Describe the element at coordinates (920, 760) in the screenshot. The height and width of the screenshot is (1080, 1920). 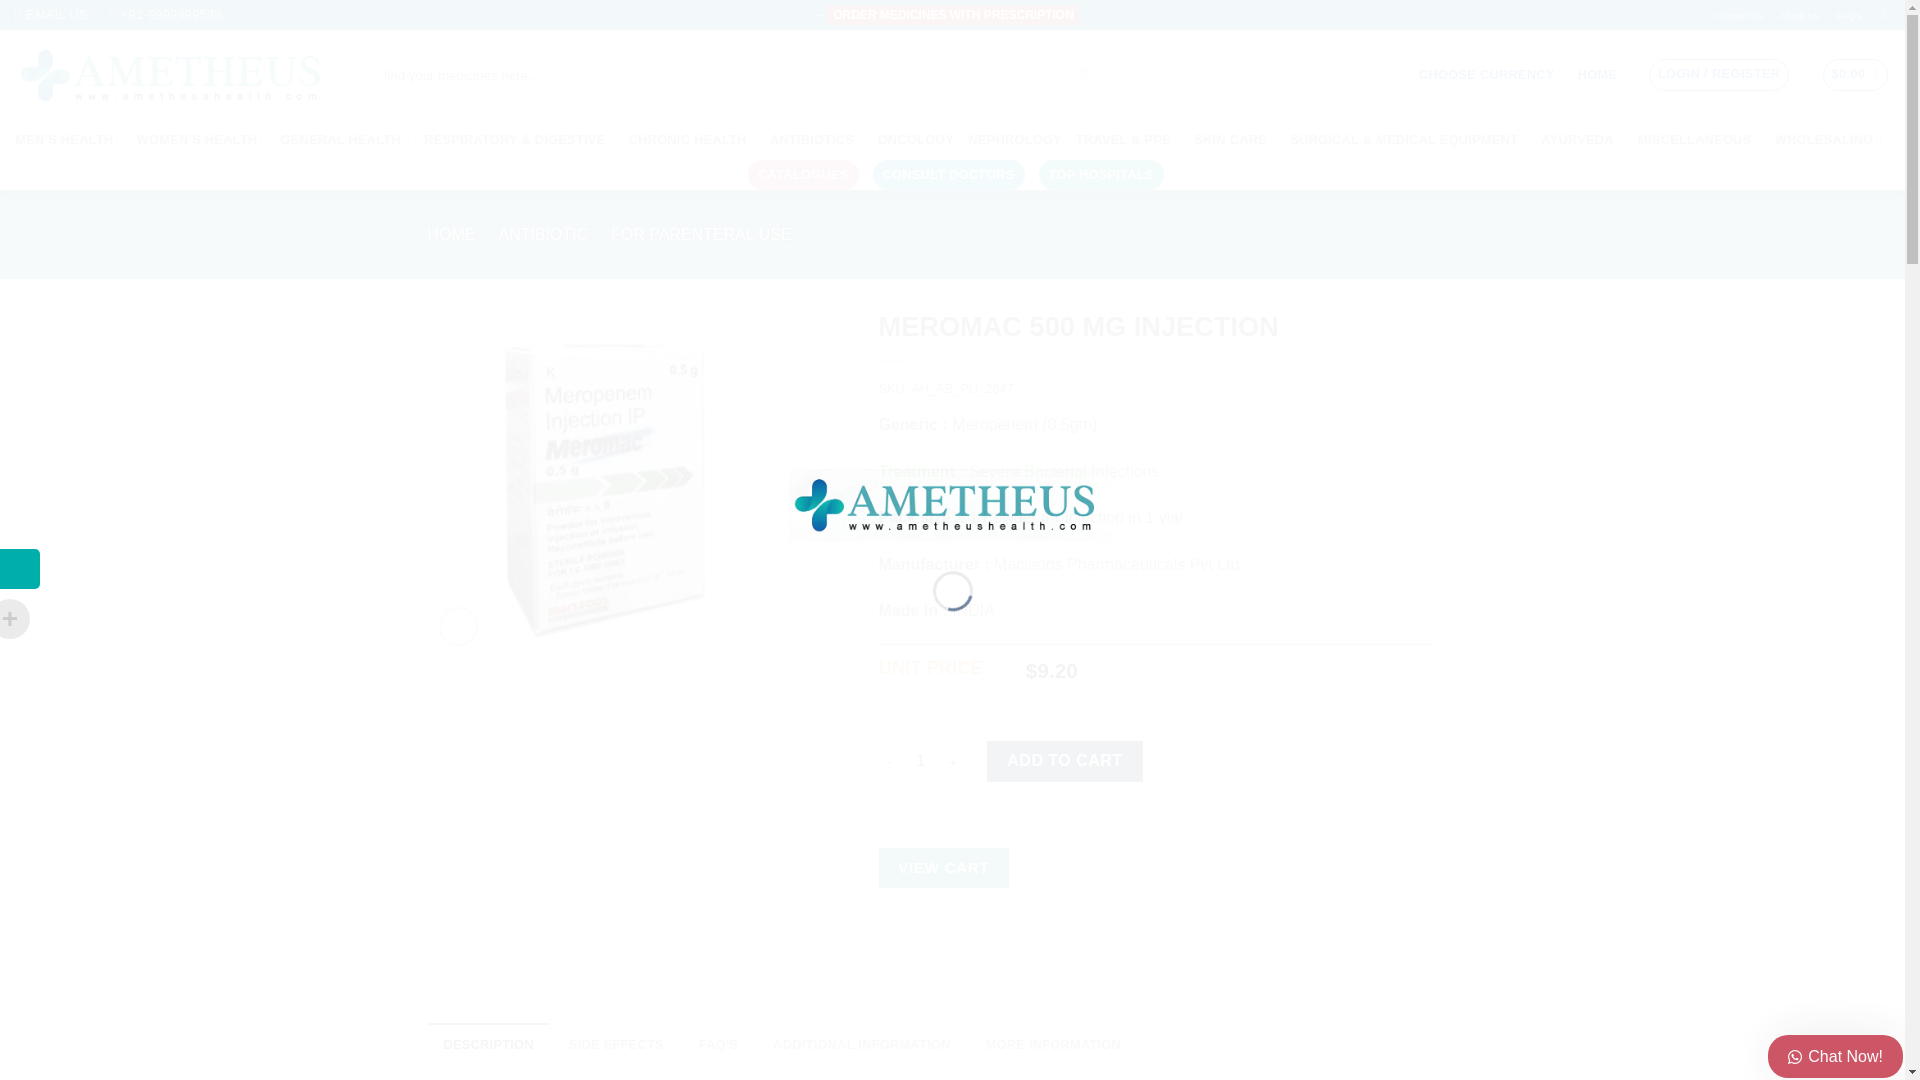
I see `Qty` at that location.